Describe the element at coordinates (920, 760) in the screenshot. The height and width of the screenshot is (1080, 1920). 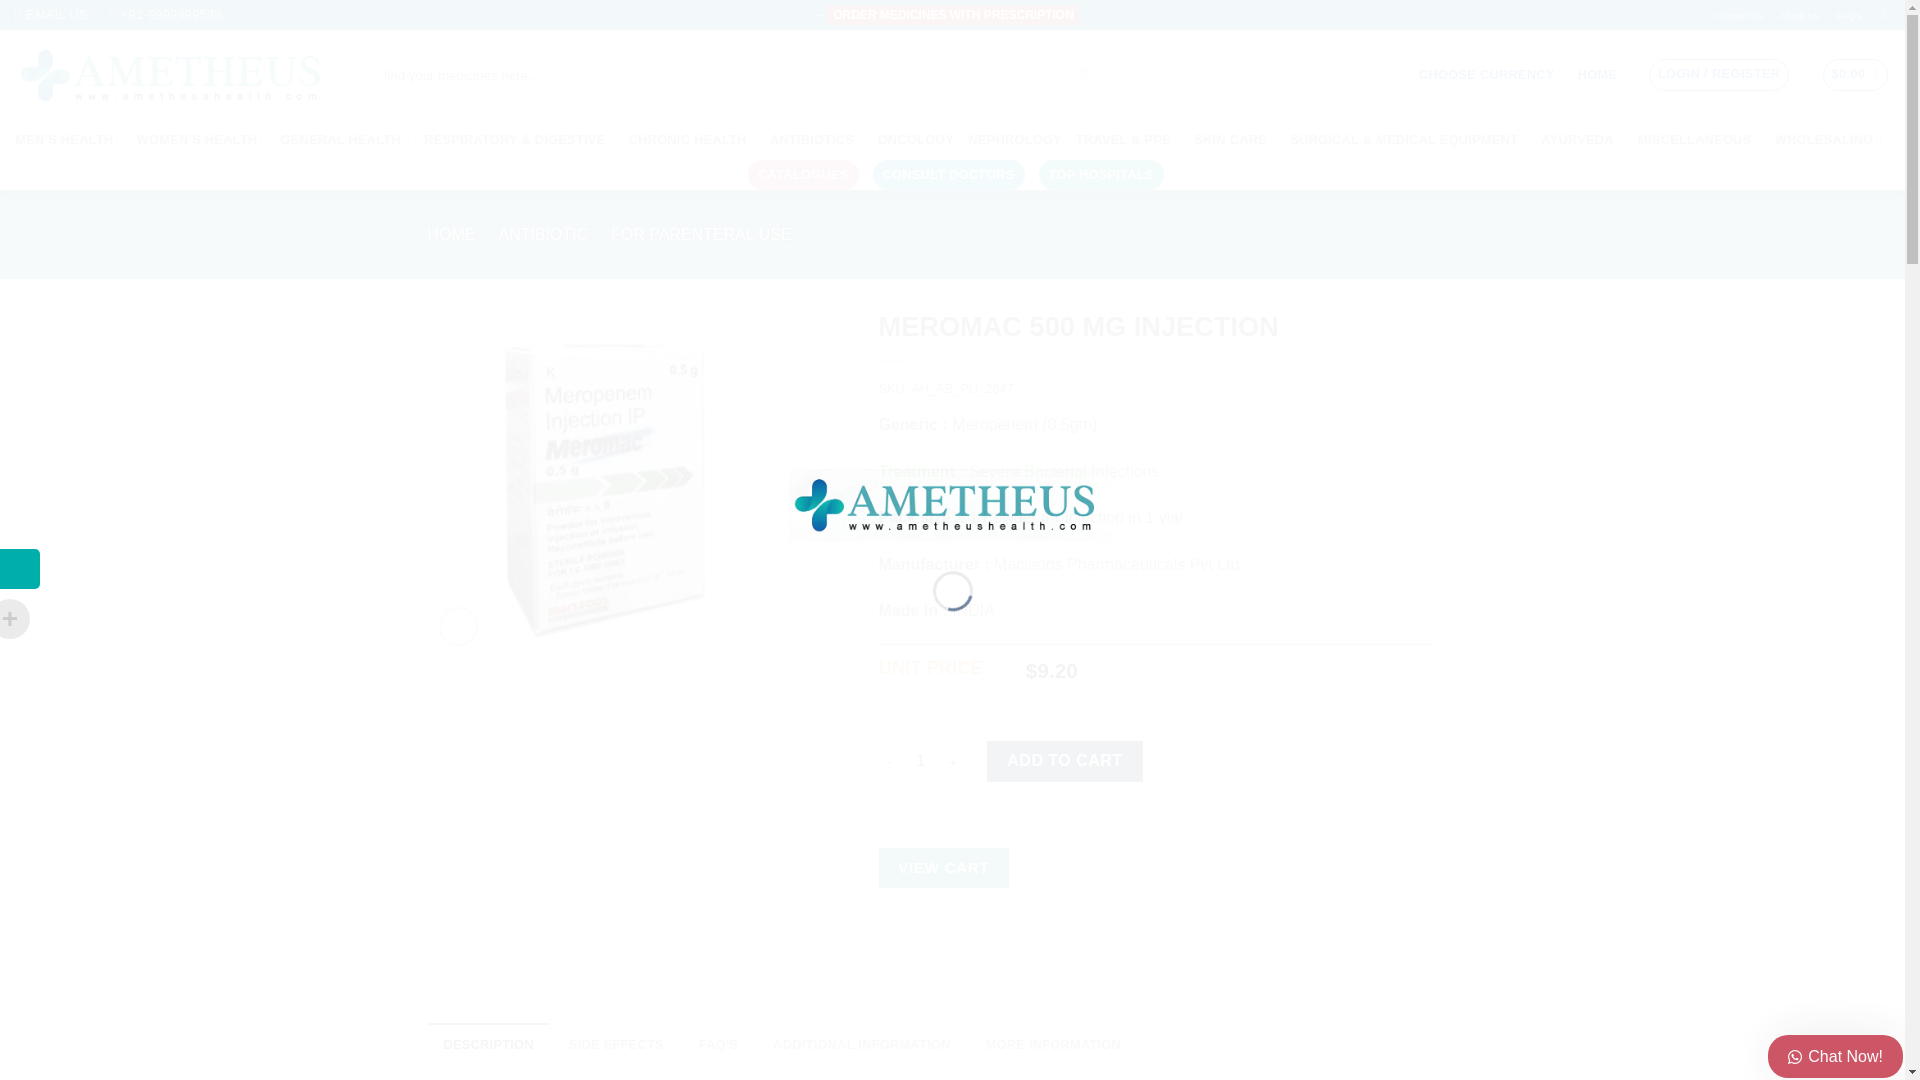
I see `Qty` at that location.